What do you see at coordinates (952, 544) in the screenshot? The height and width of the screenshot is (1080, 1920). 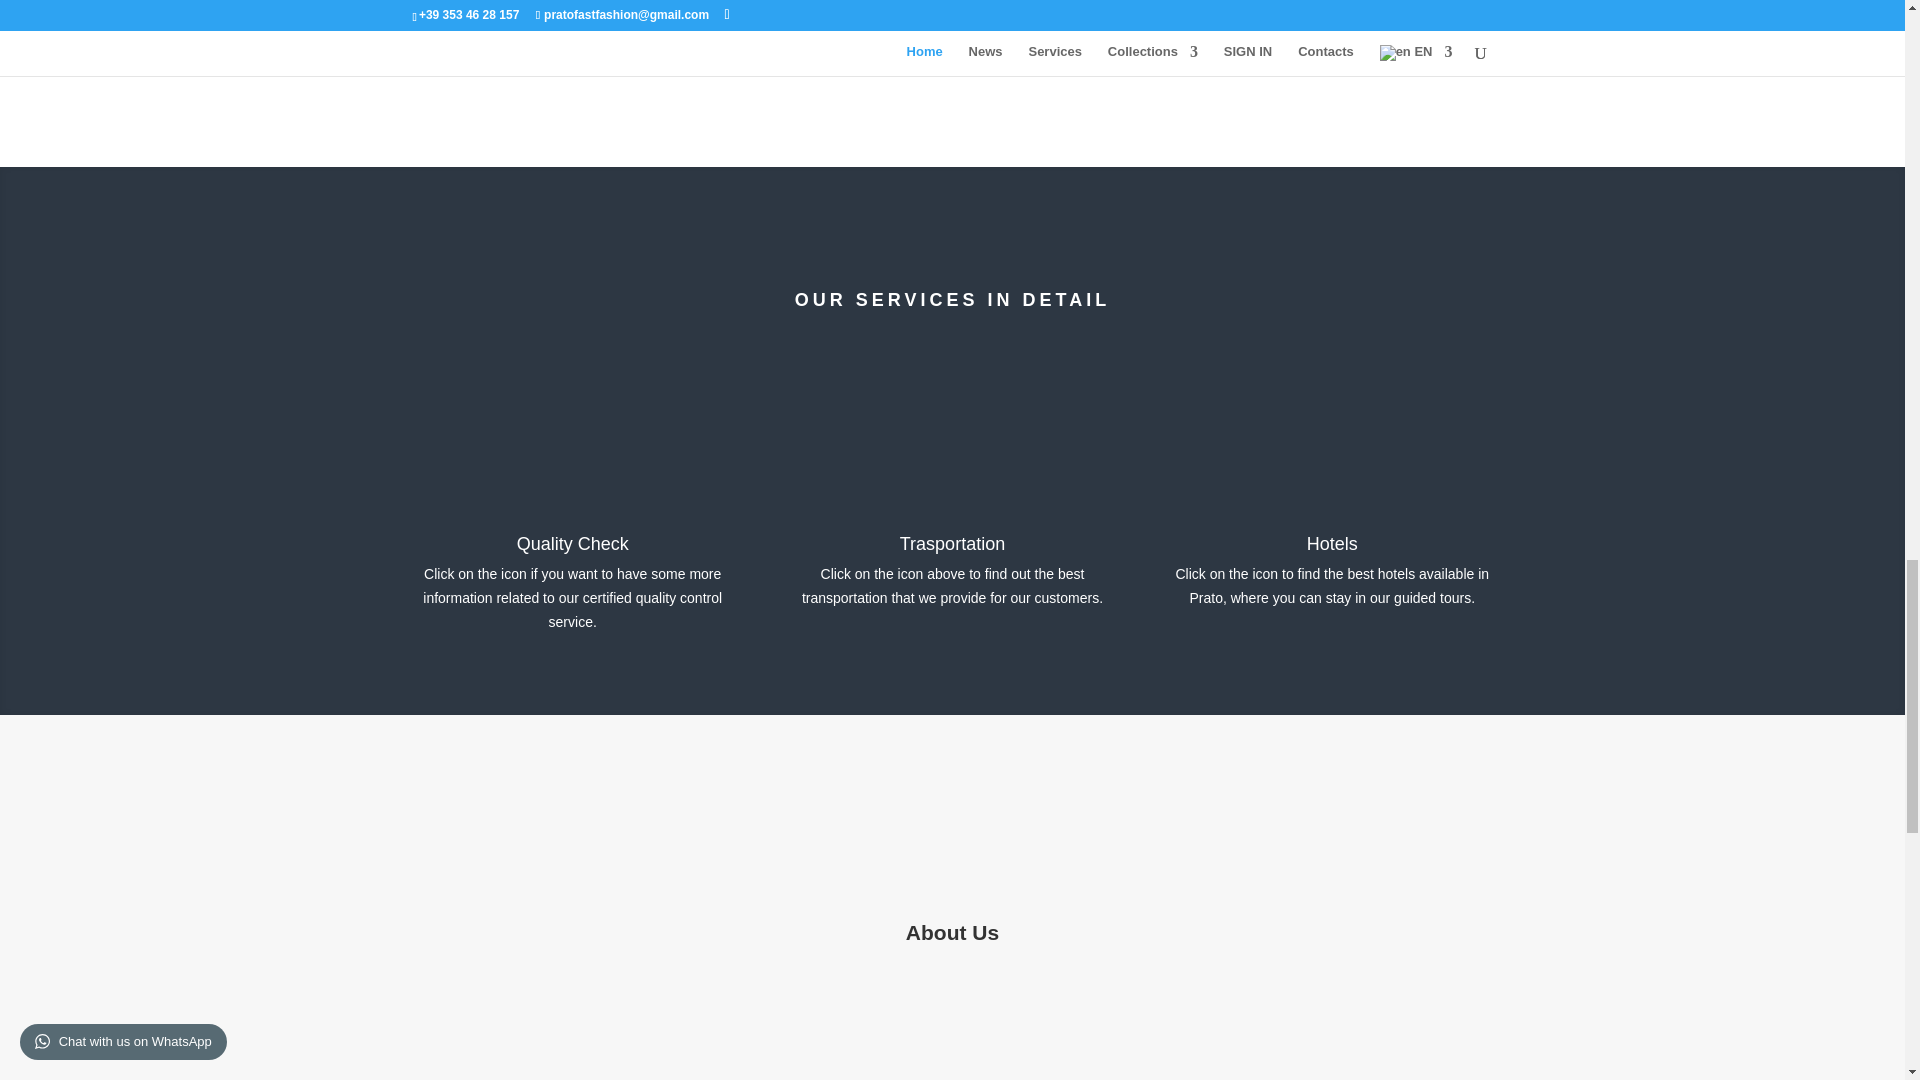 I see `Trasportation` at bounding box center [952, 544].